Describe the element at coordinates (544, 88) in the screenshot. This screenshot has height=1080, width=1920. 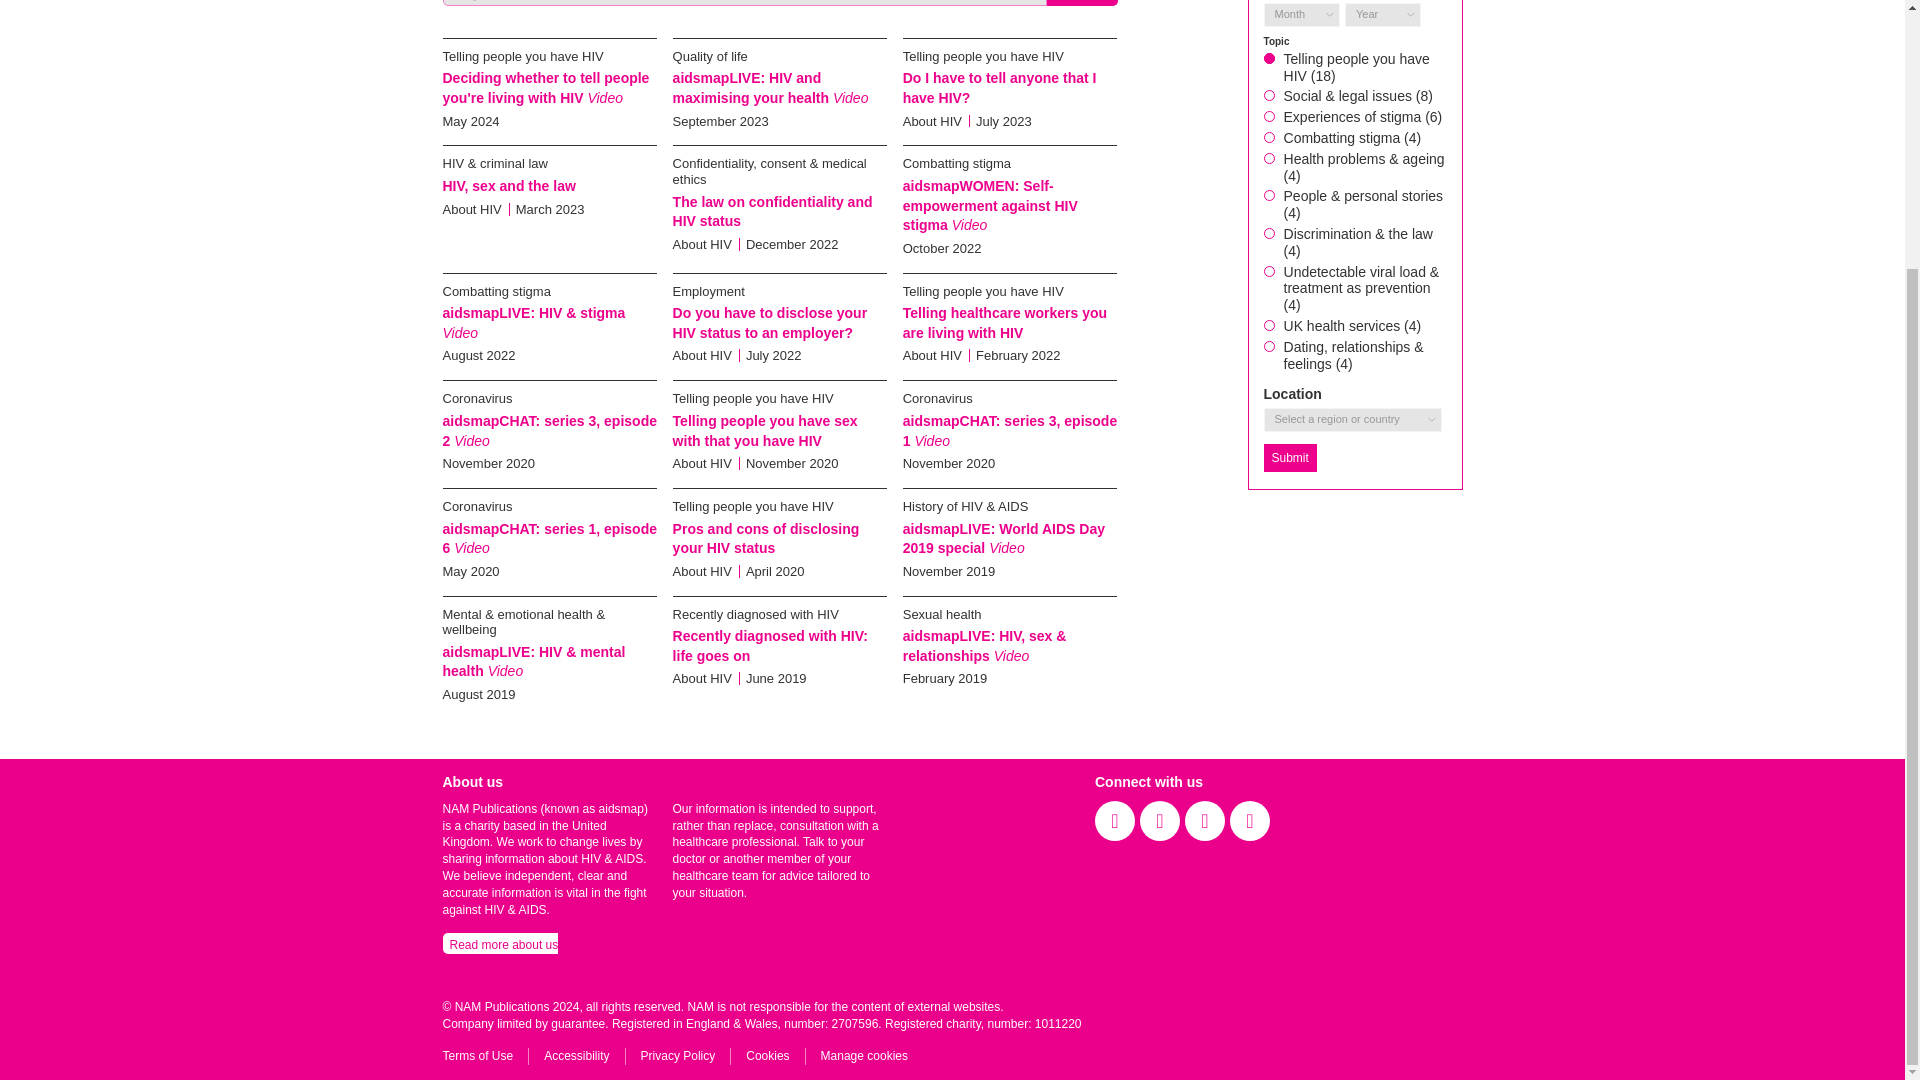
I see `Deciding whether to tell people you're living with HIV Video` at that location.